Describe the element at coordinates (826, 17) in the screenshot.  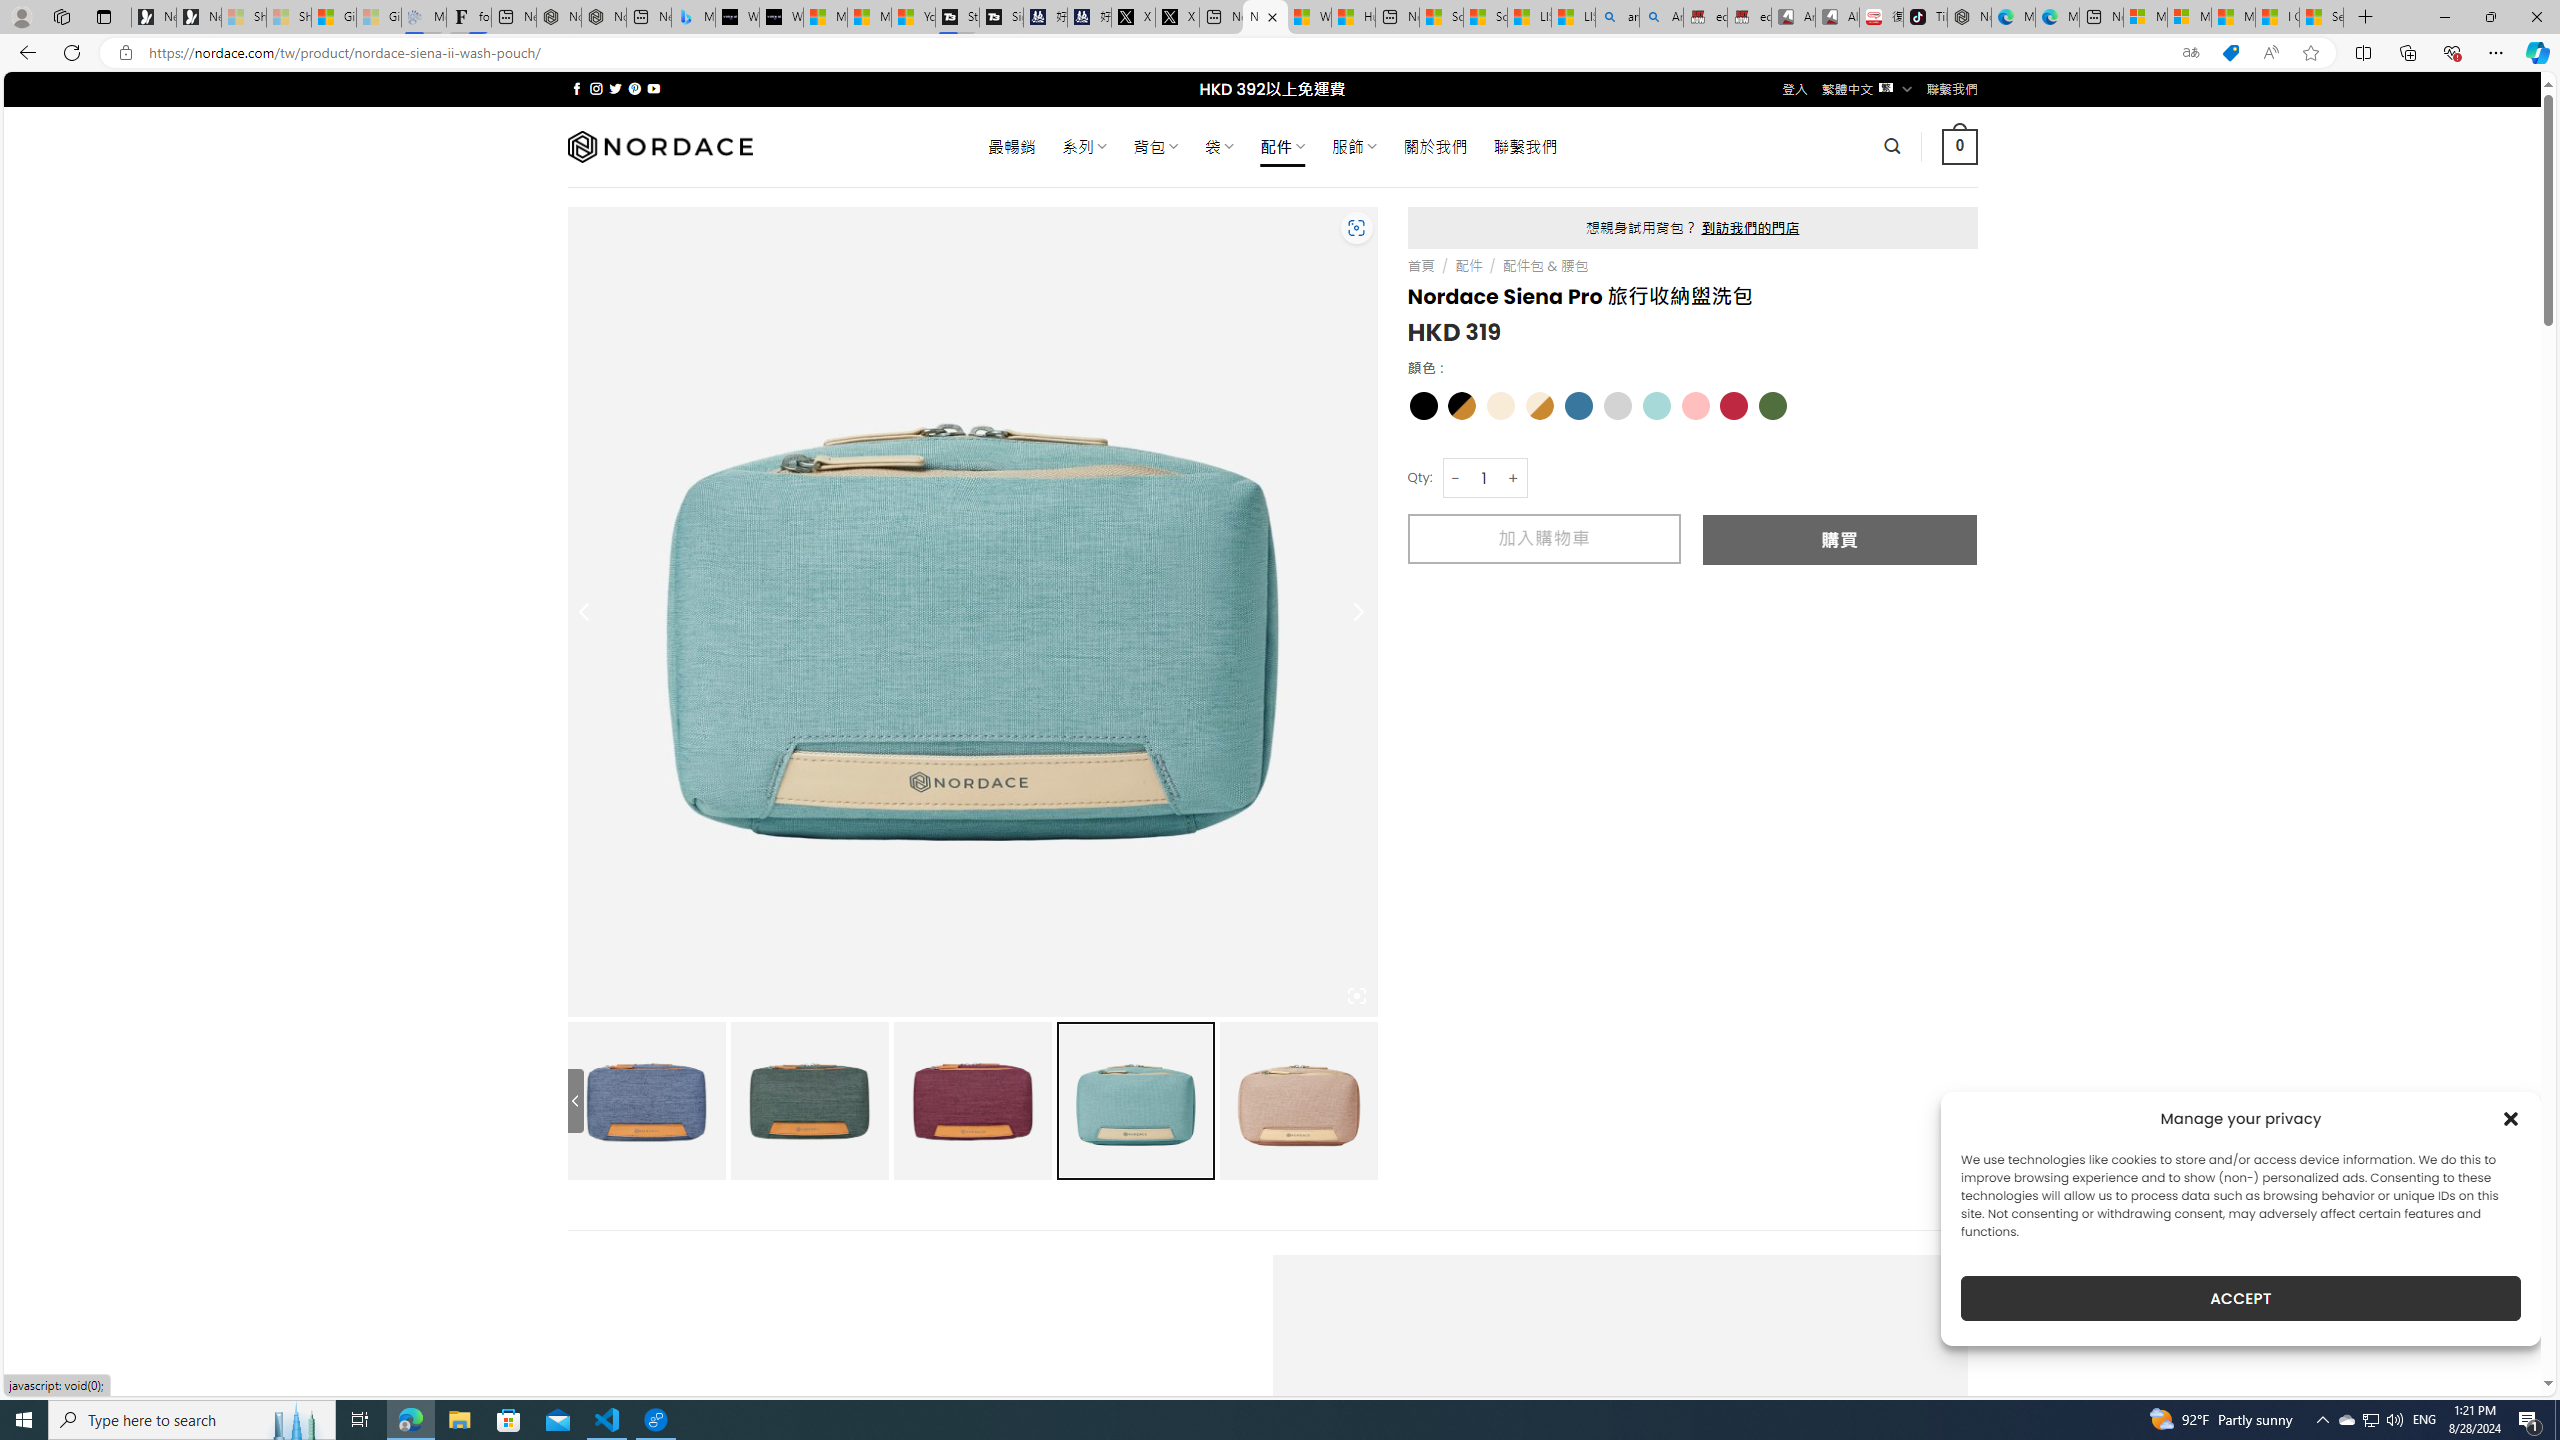
I see `Microsoft Start Sports` at that location.